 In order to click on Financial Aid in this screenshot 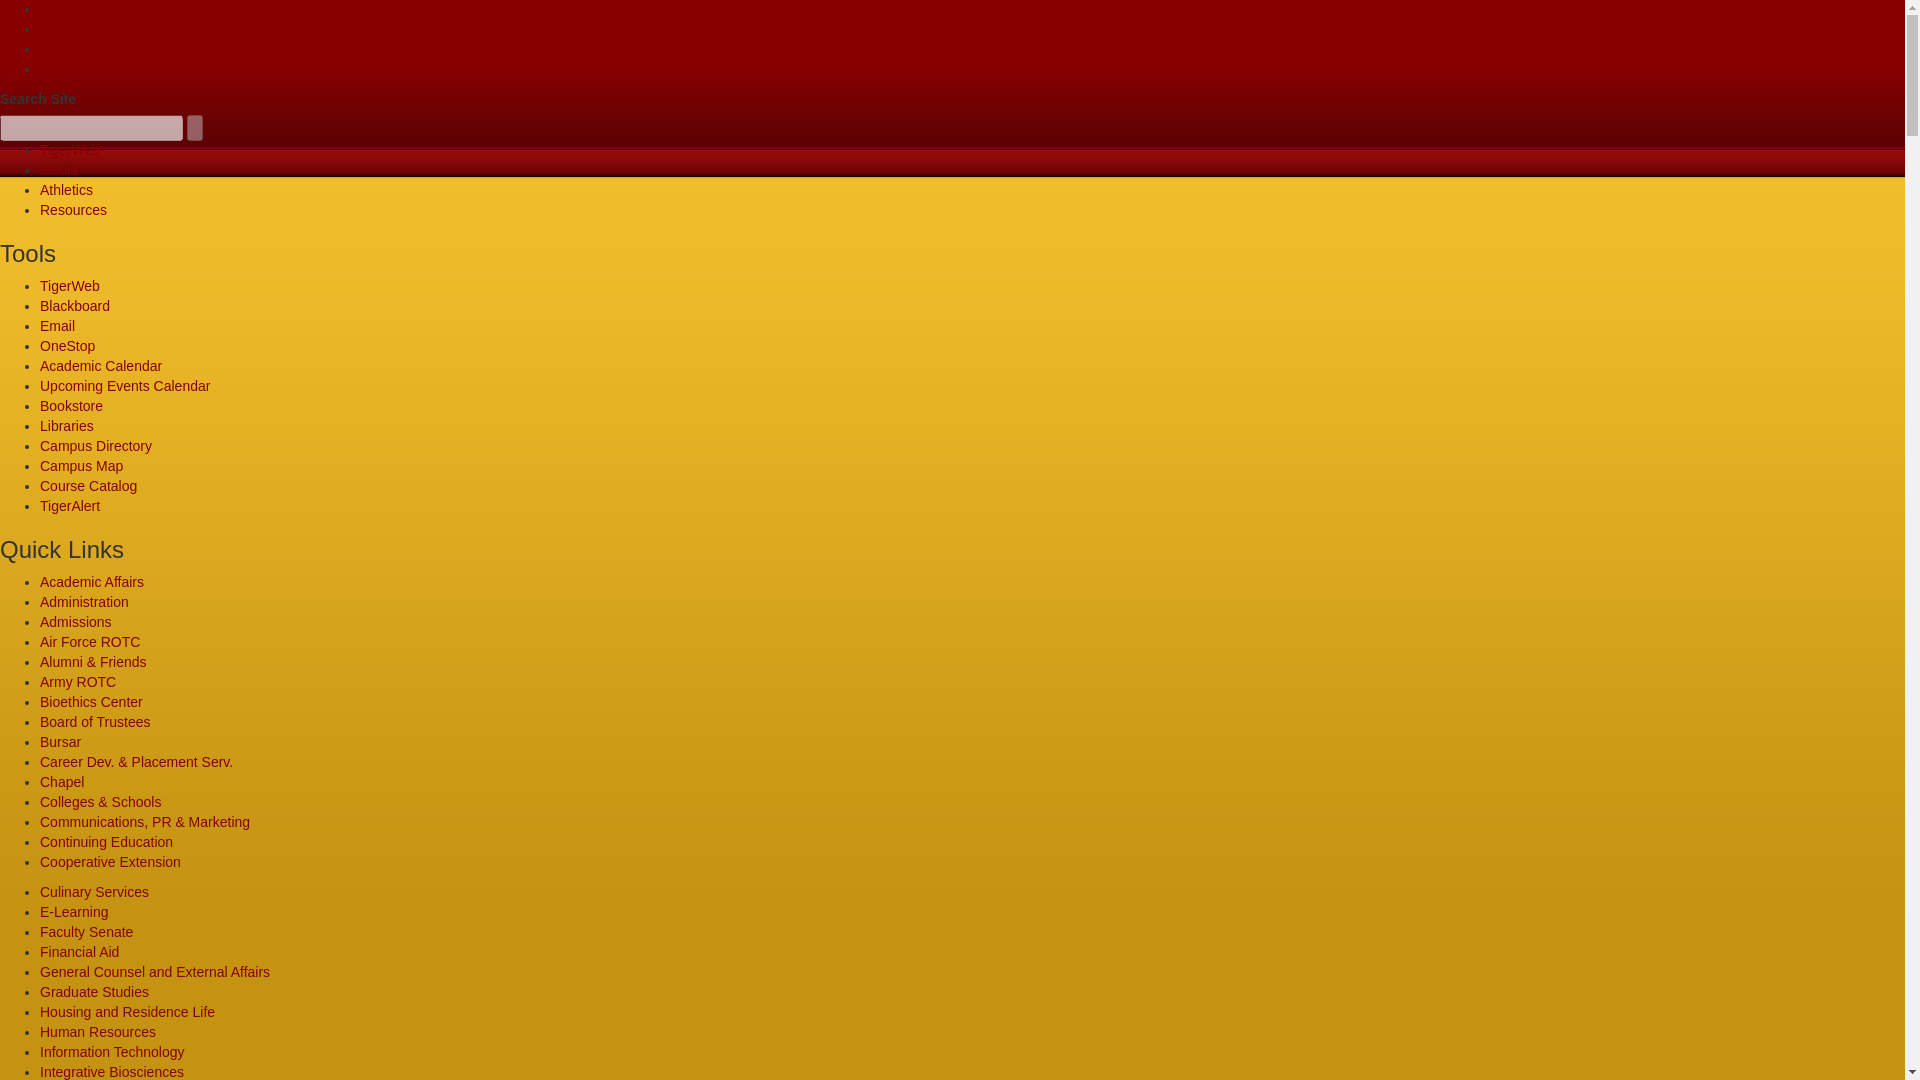, I will do `click(80, 952)`.